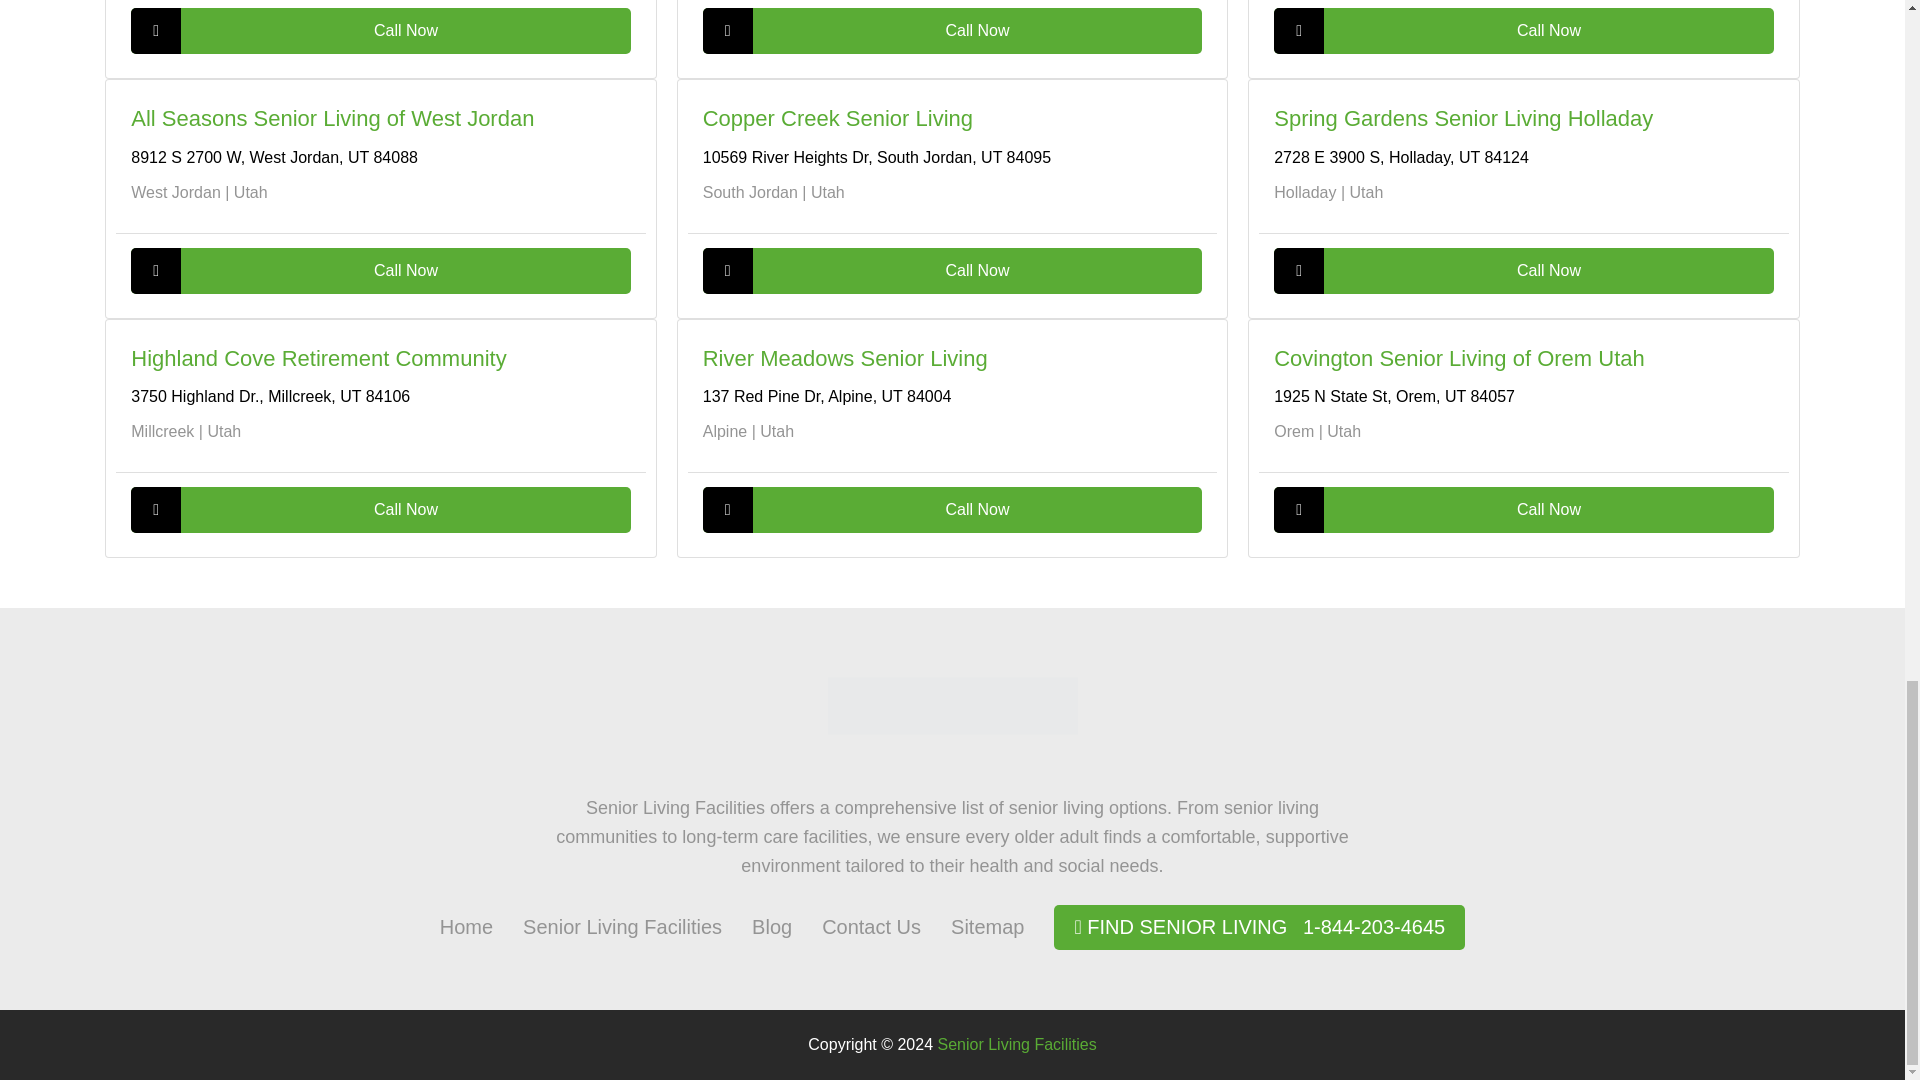 This screenshot has height=1080, width=1920. Describe the element at coordinates (772, 926) in the screenshot. I see `Blog` at that location.